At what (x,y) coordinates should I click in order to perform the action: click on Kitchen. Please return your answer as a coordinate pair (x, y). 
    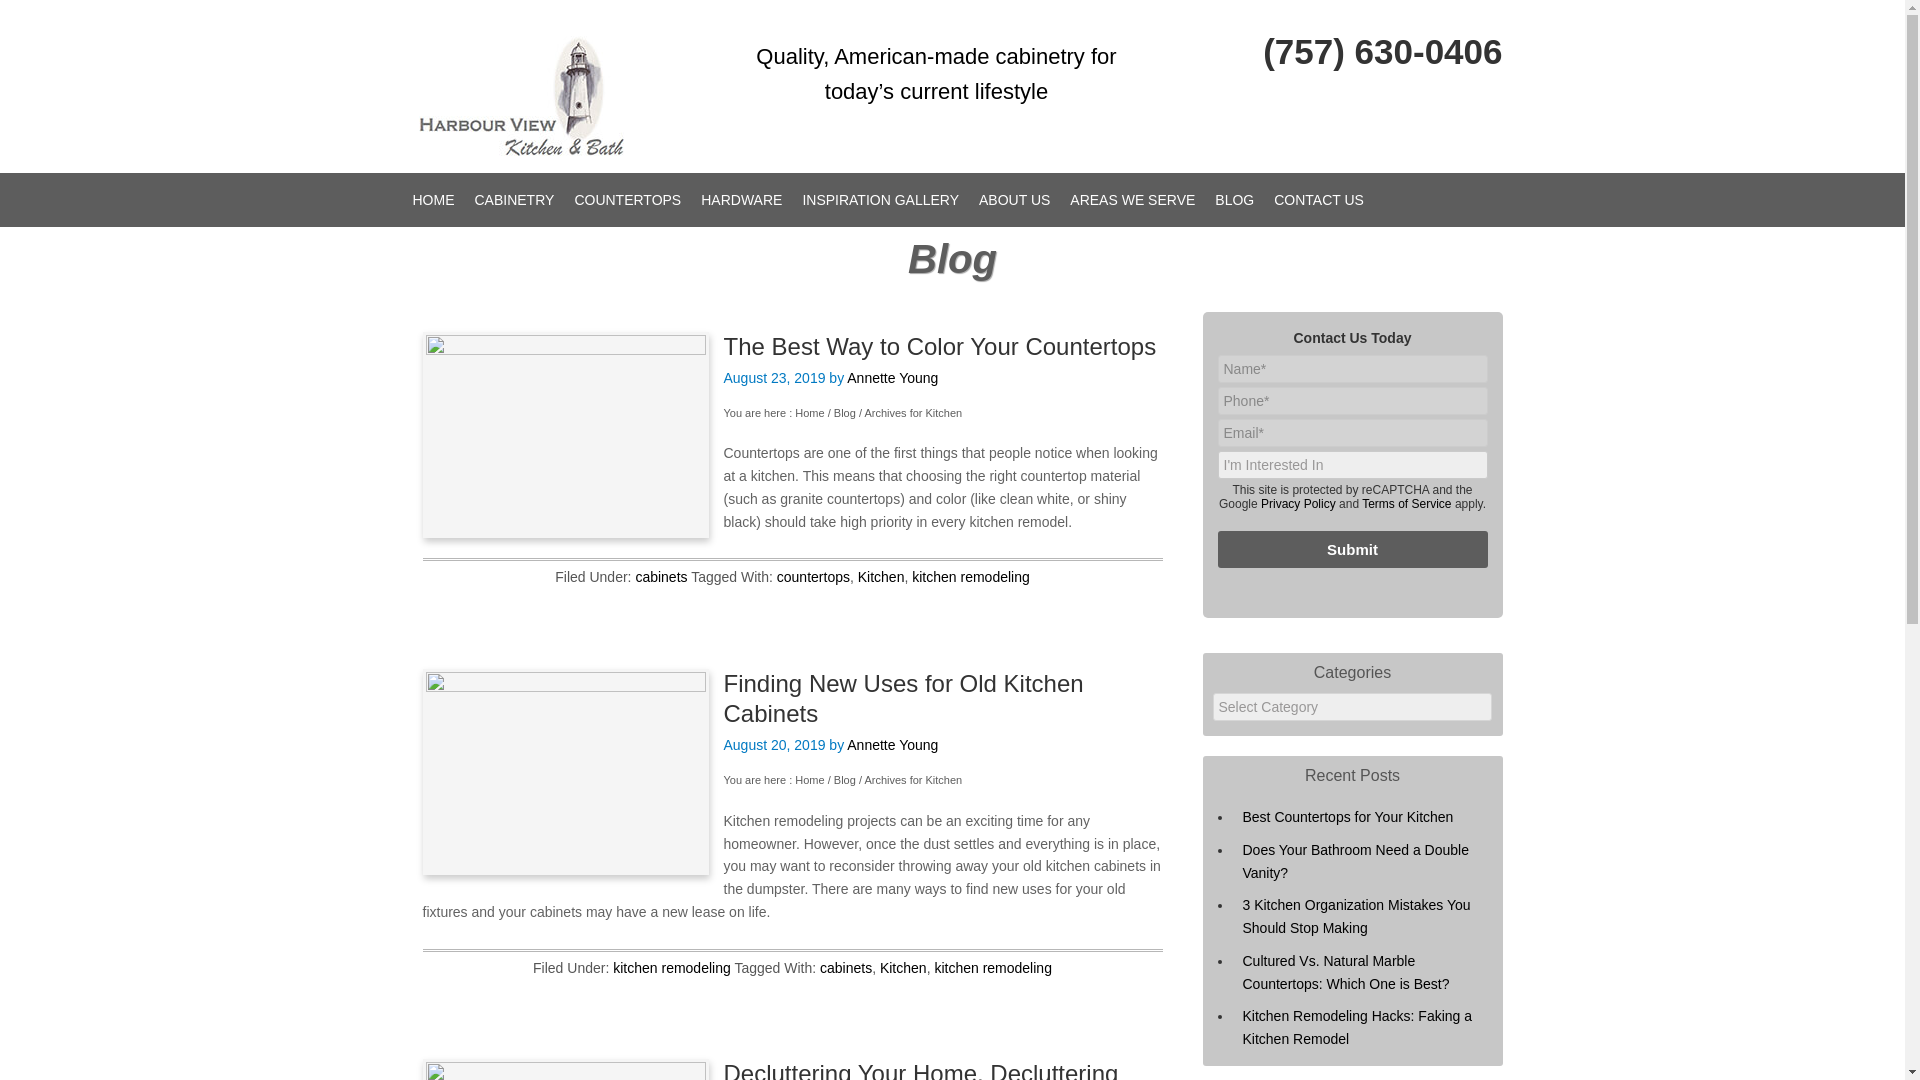
    Looking at the image, I should click on (881, 577).